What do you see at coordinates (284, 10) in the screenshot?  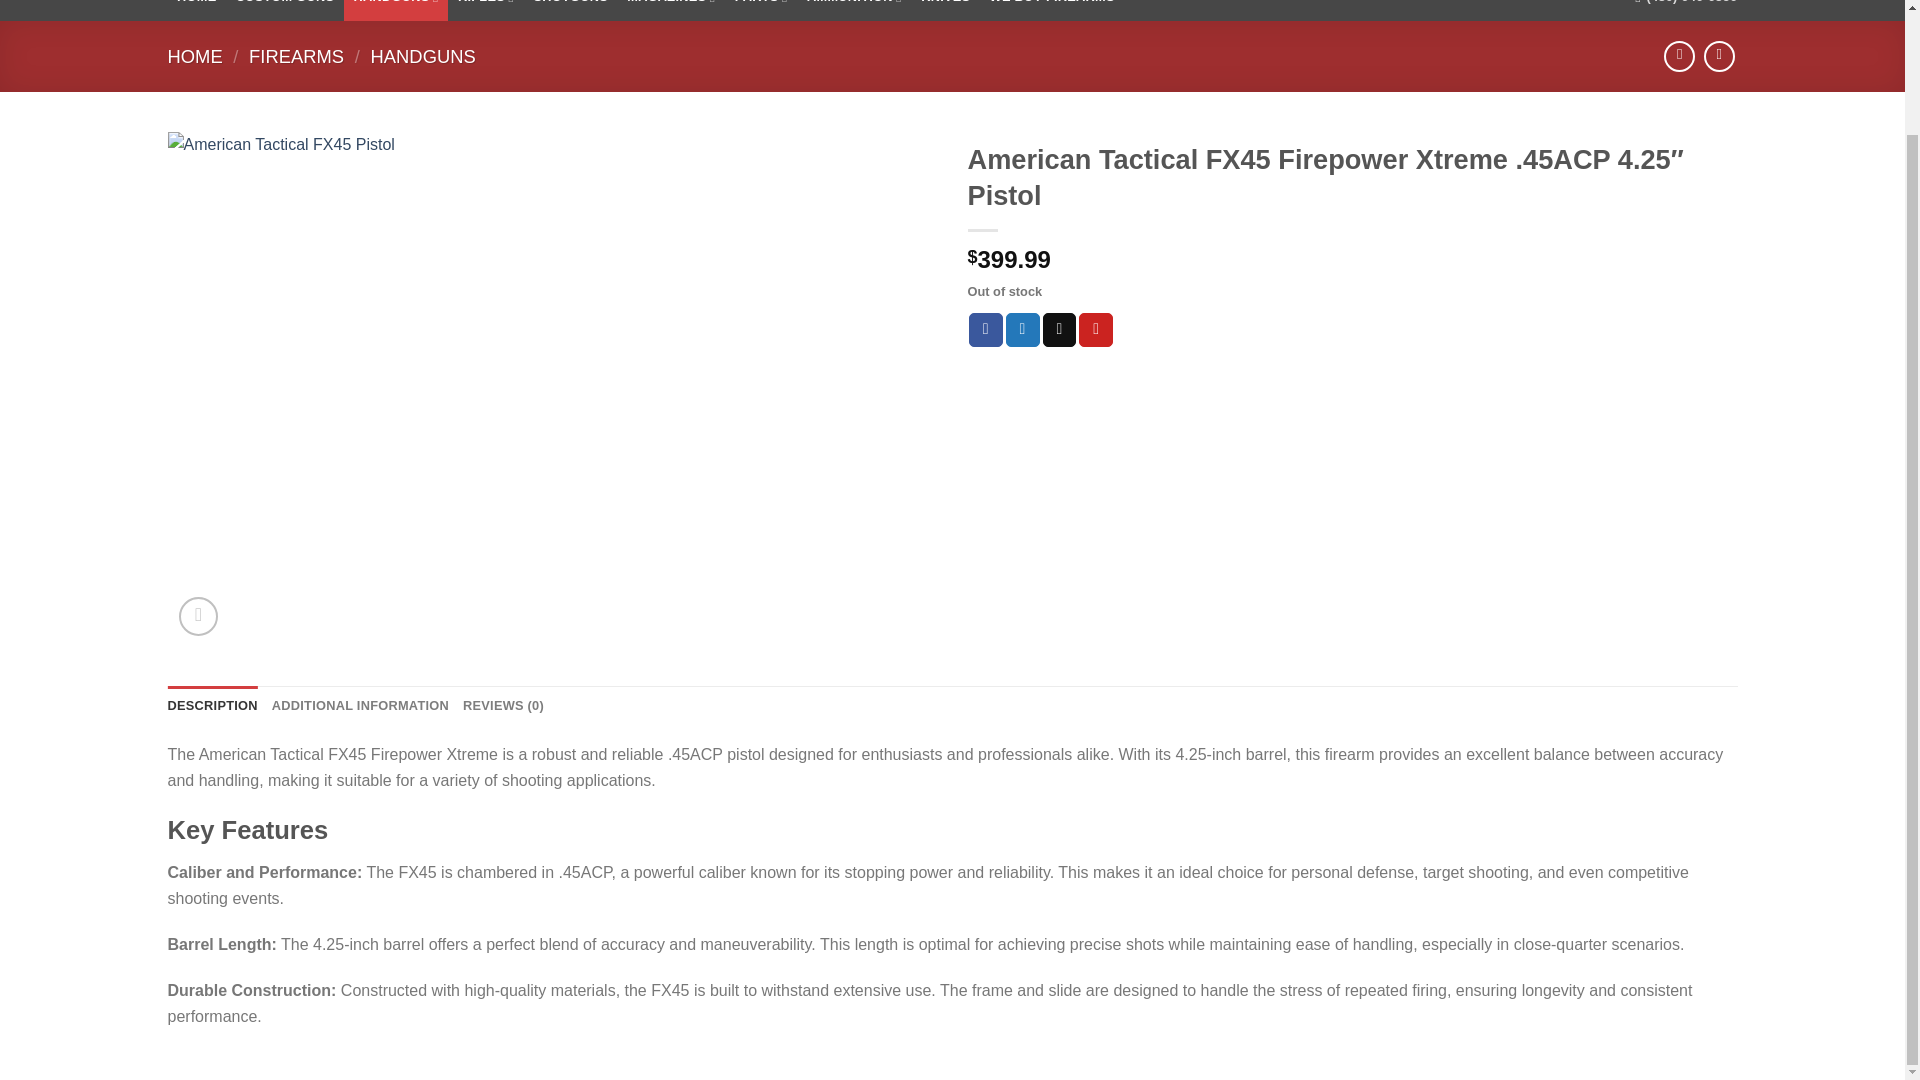 I see `CUSTOM GUNS` at bounding box center [284, 10].